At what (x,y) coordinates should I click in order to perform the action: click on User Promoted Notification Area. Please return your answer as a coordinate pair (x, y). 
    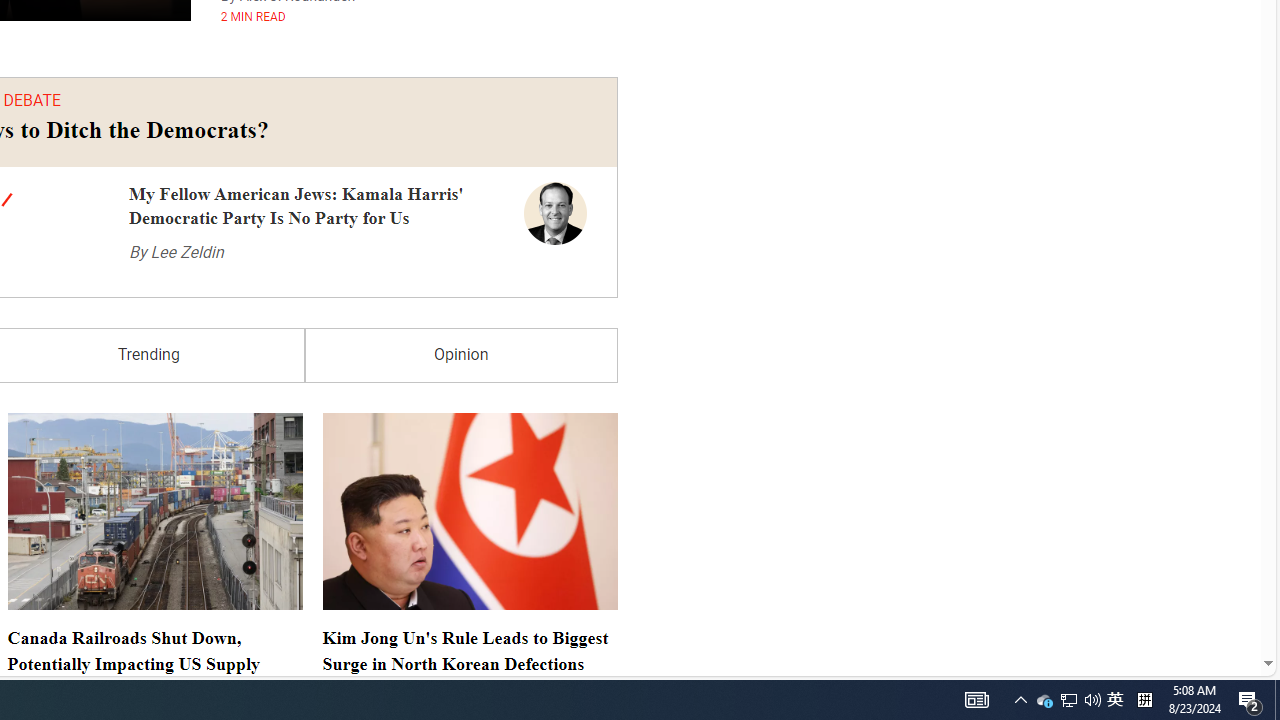
    Looking at the image, I should click on (1068, 700).